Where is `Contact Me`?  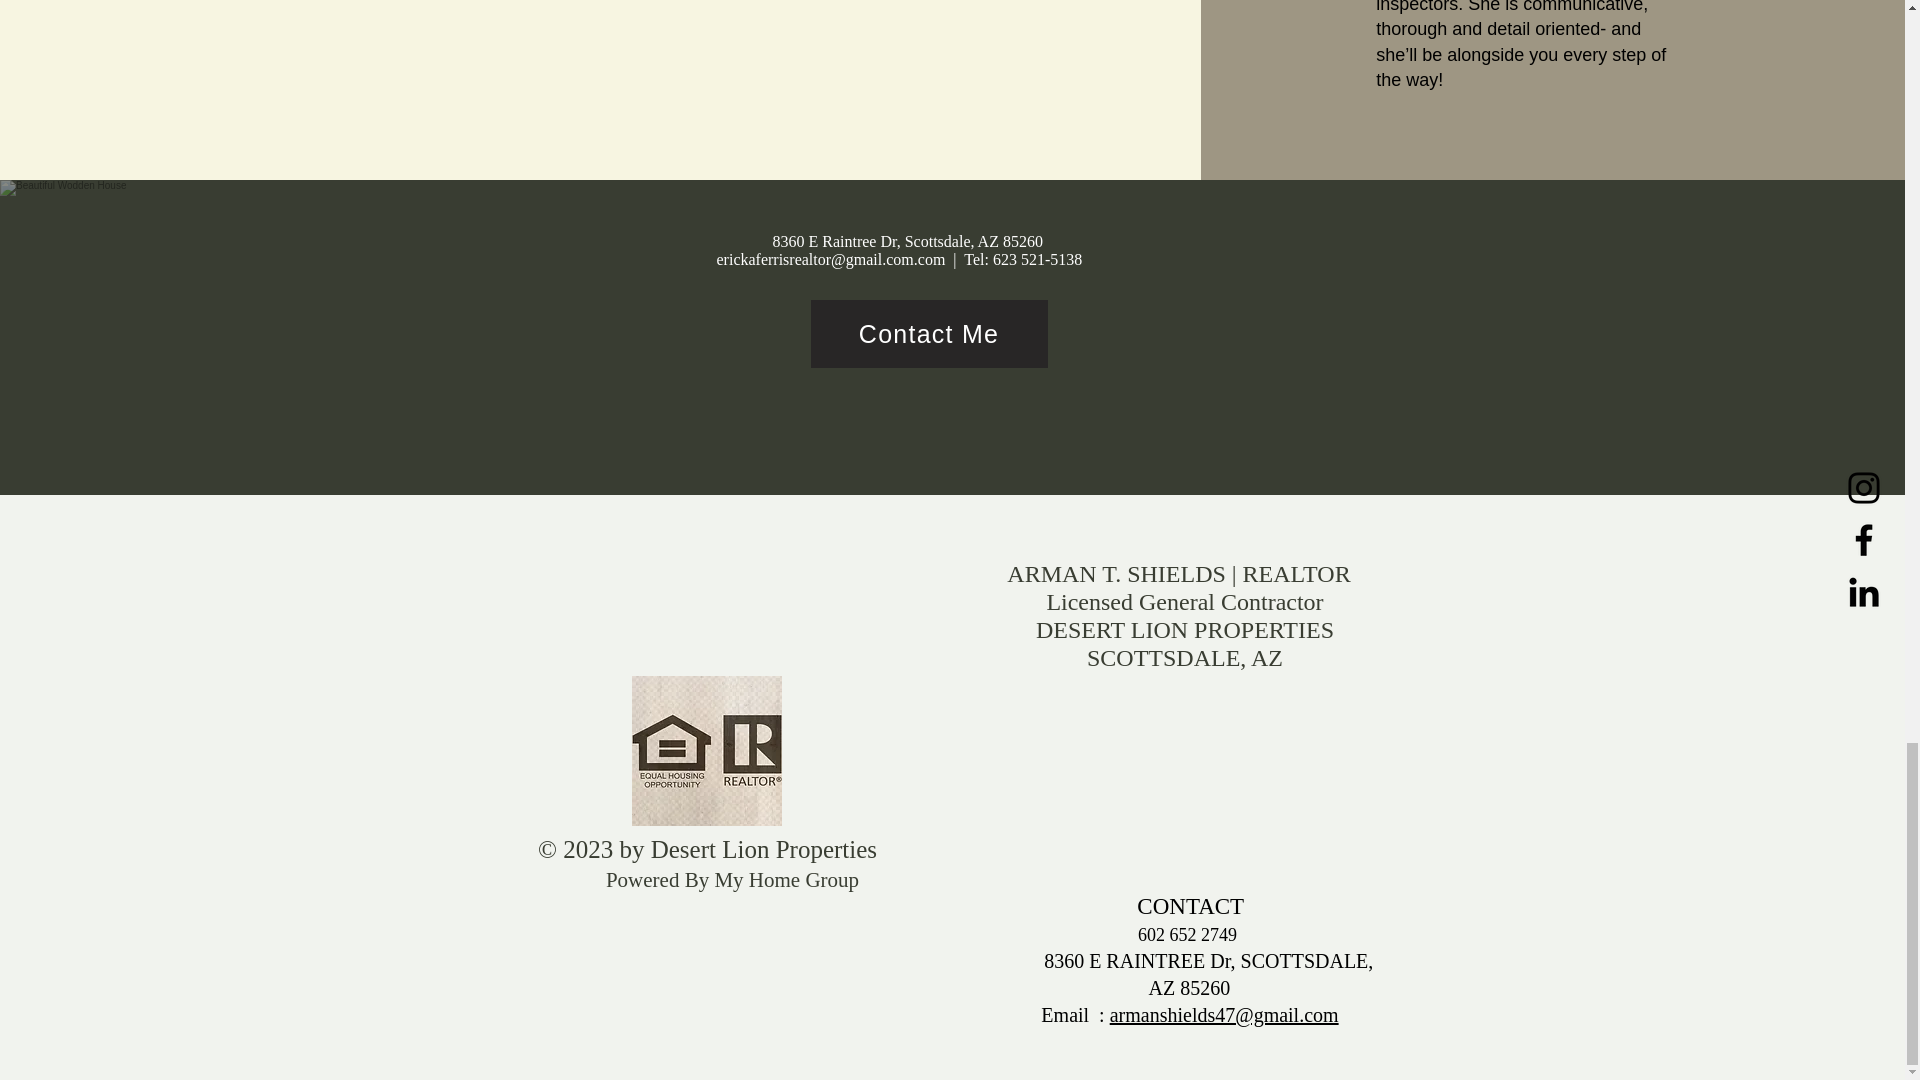 Contact Me is located at coordinates (928, 334).